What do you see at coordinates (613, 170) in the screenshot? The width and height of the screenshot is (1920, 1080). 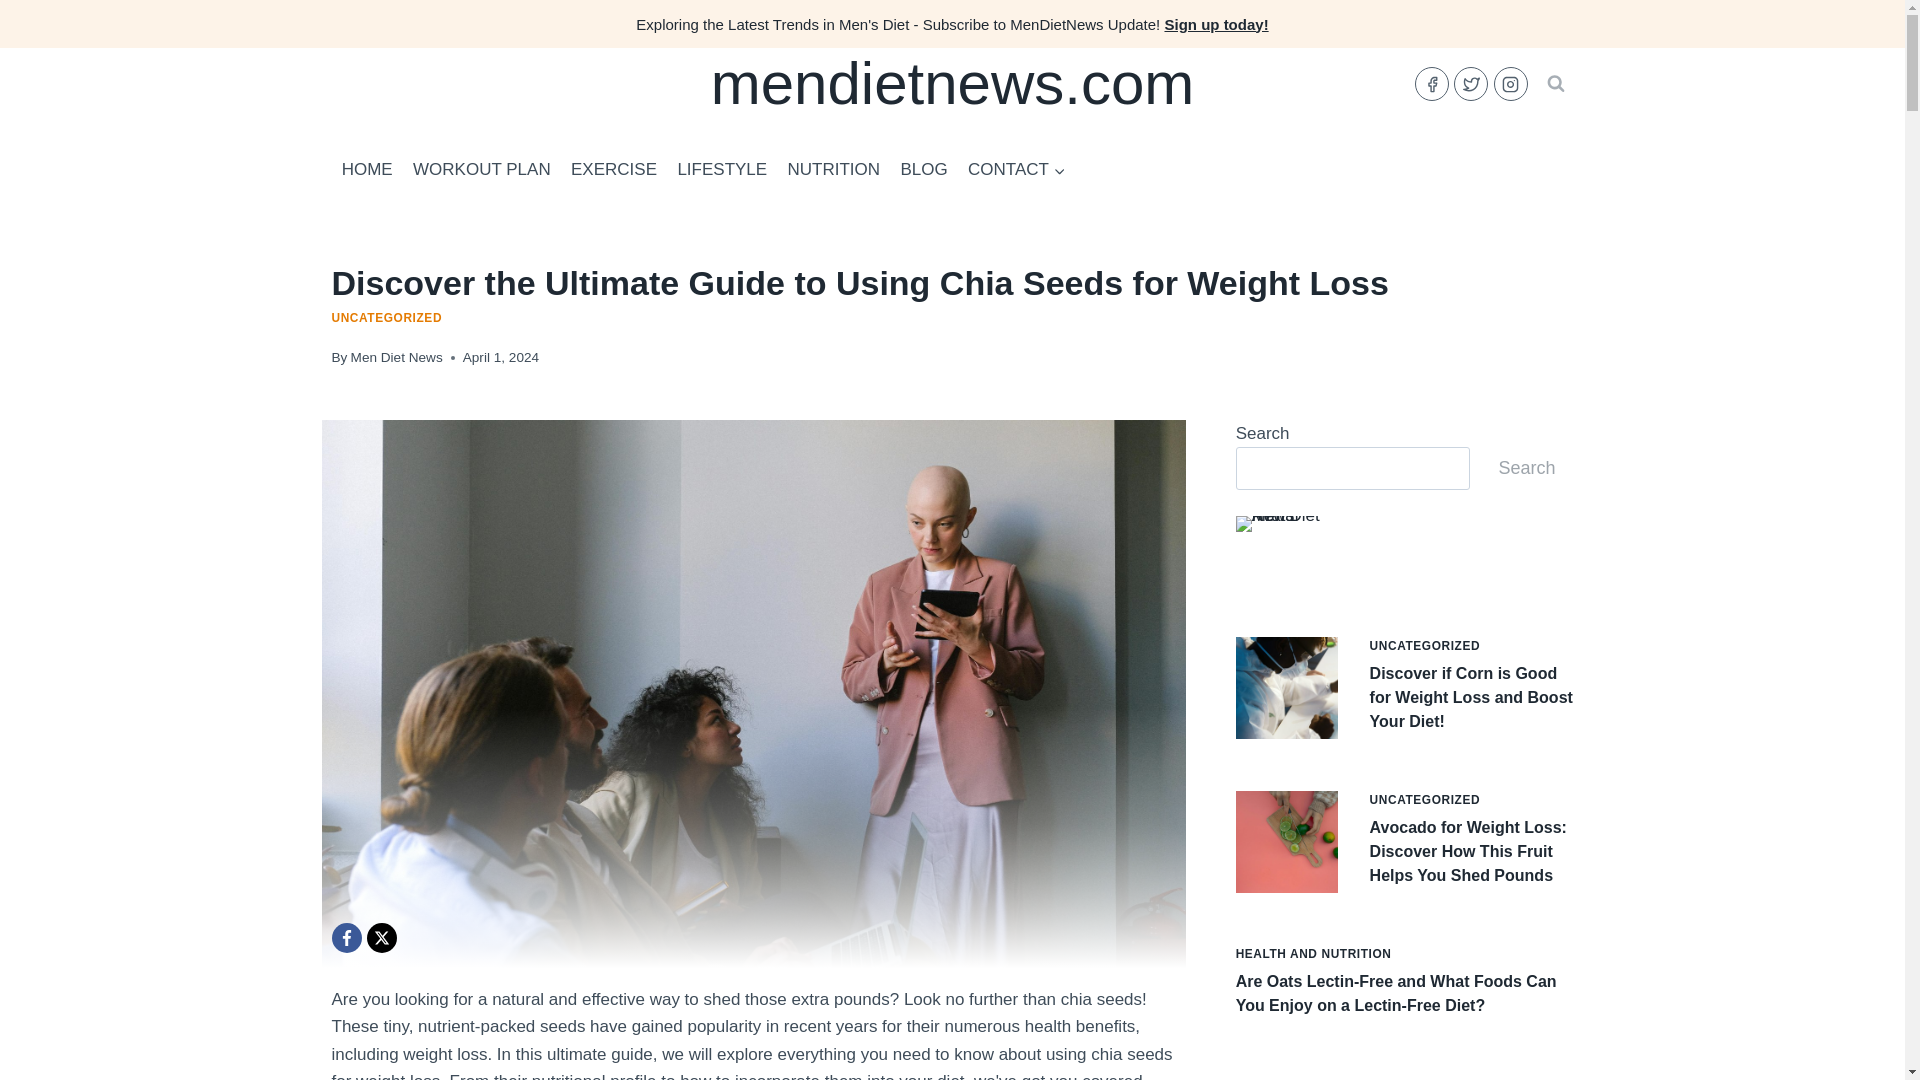 I see `EXERCISE` at bounding box center [613, 170].